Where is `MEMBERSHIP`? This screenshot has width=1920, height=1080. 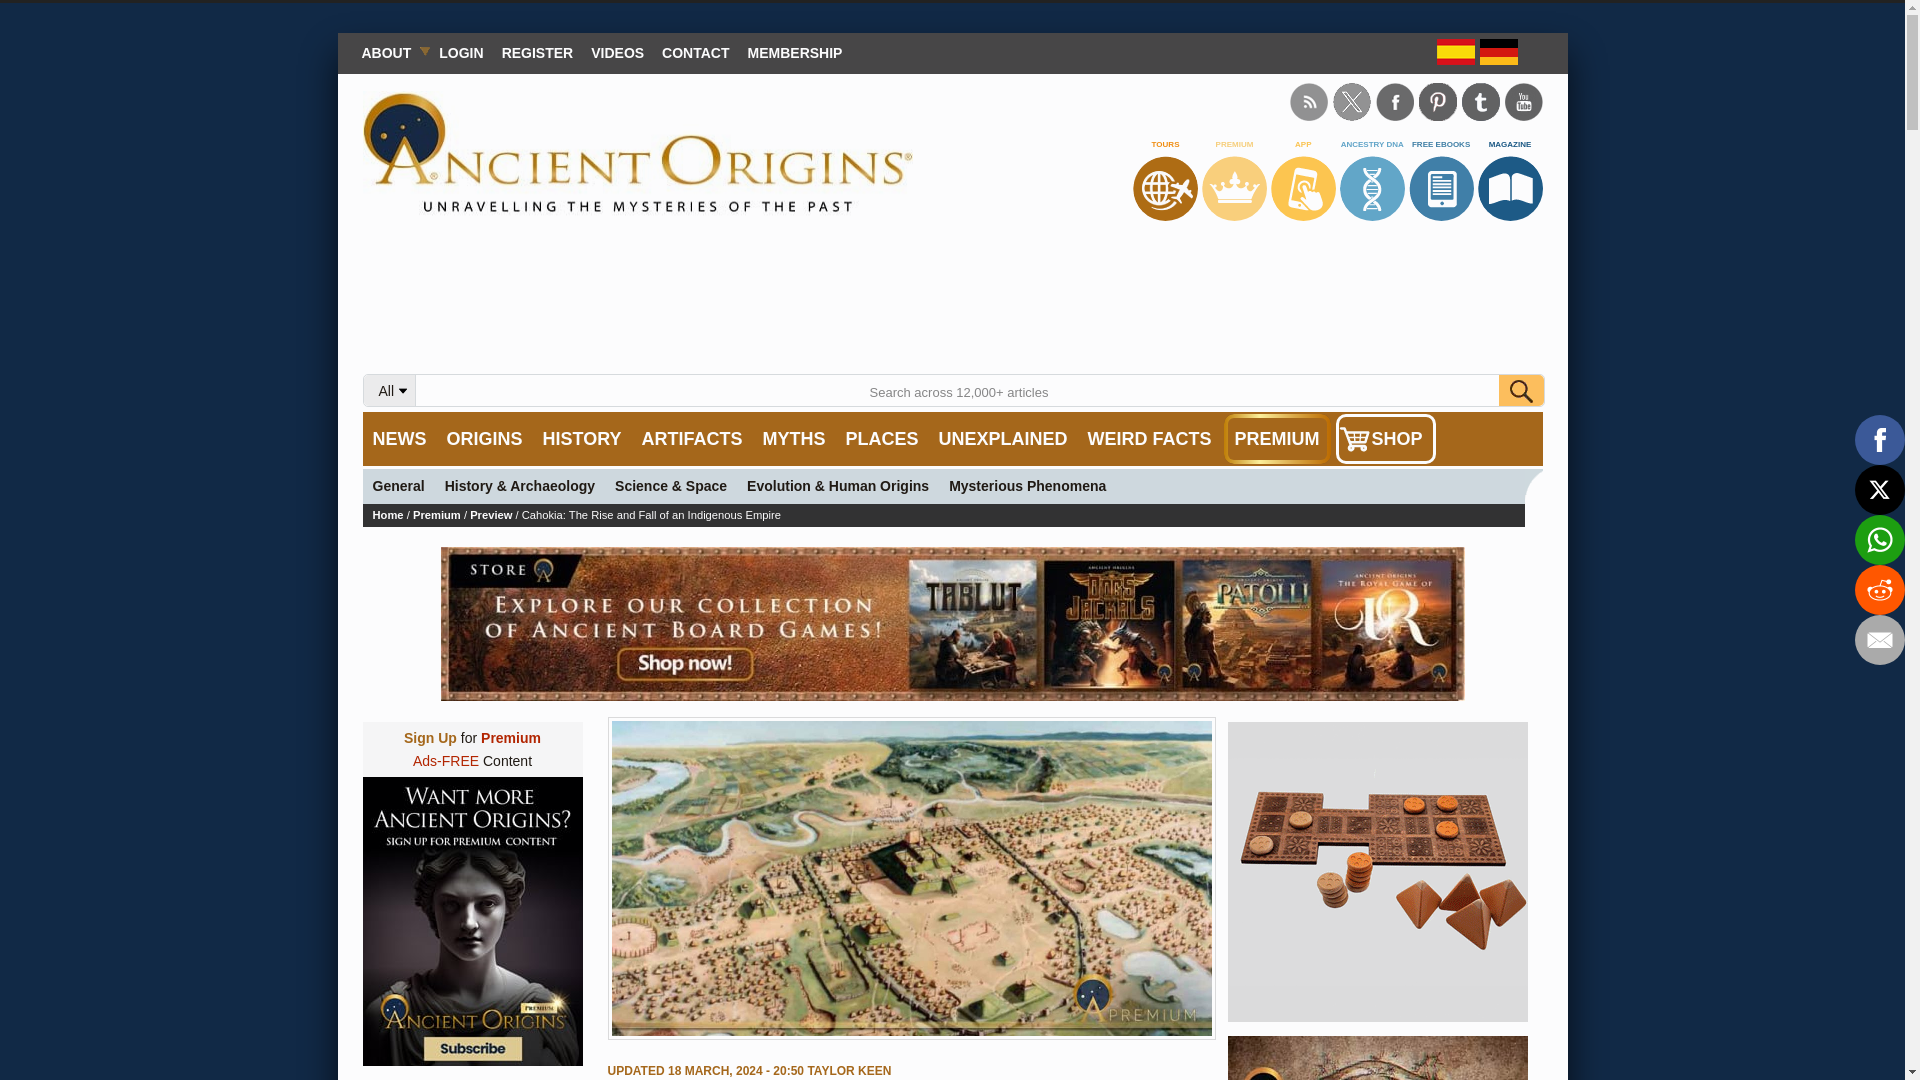
MEMBERSHIP is located at coordinates (796, 52).